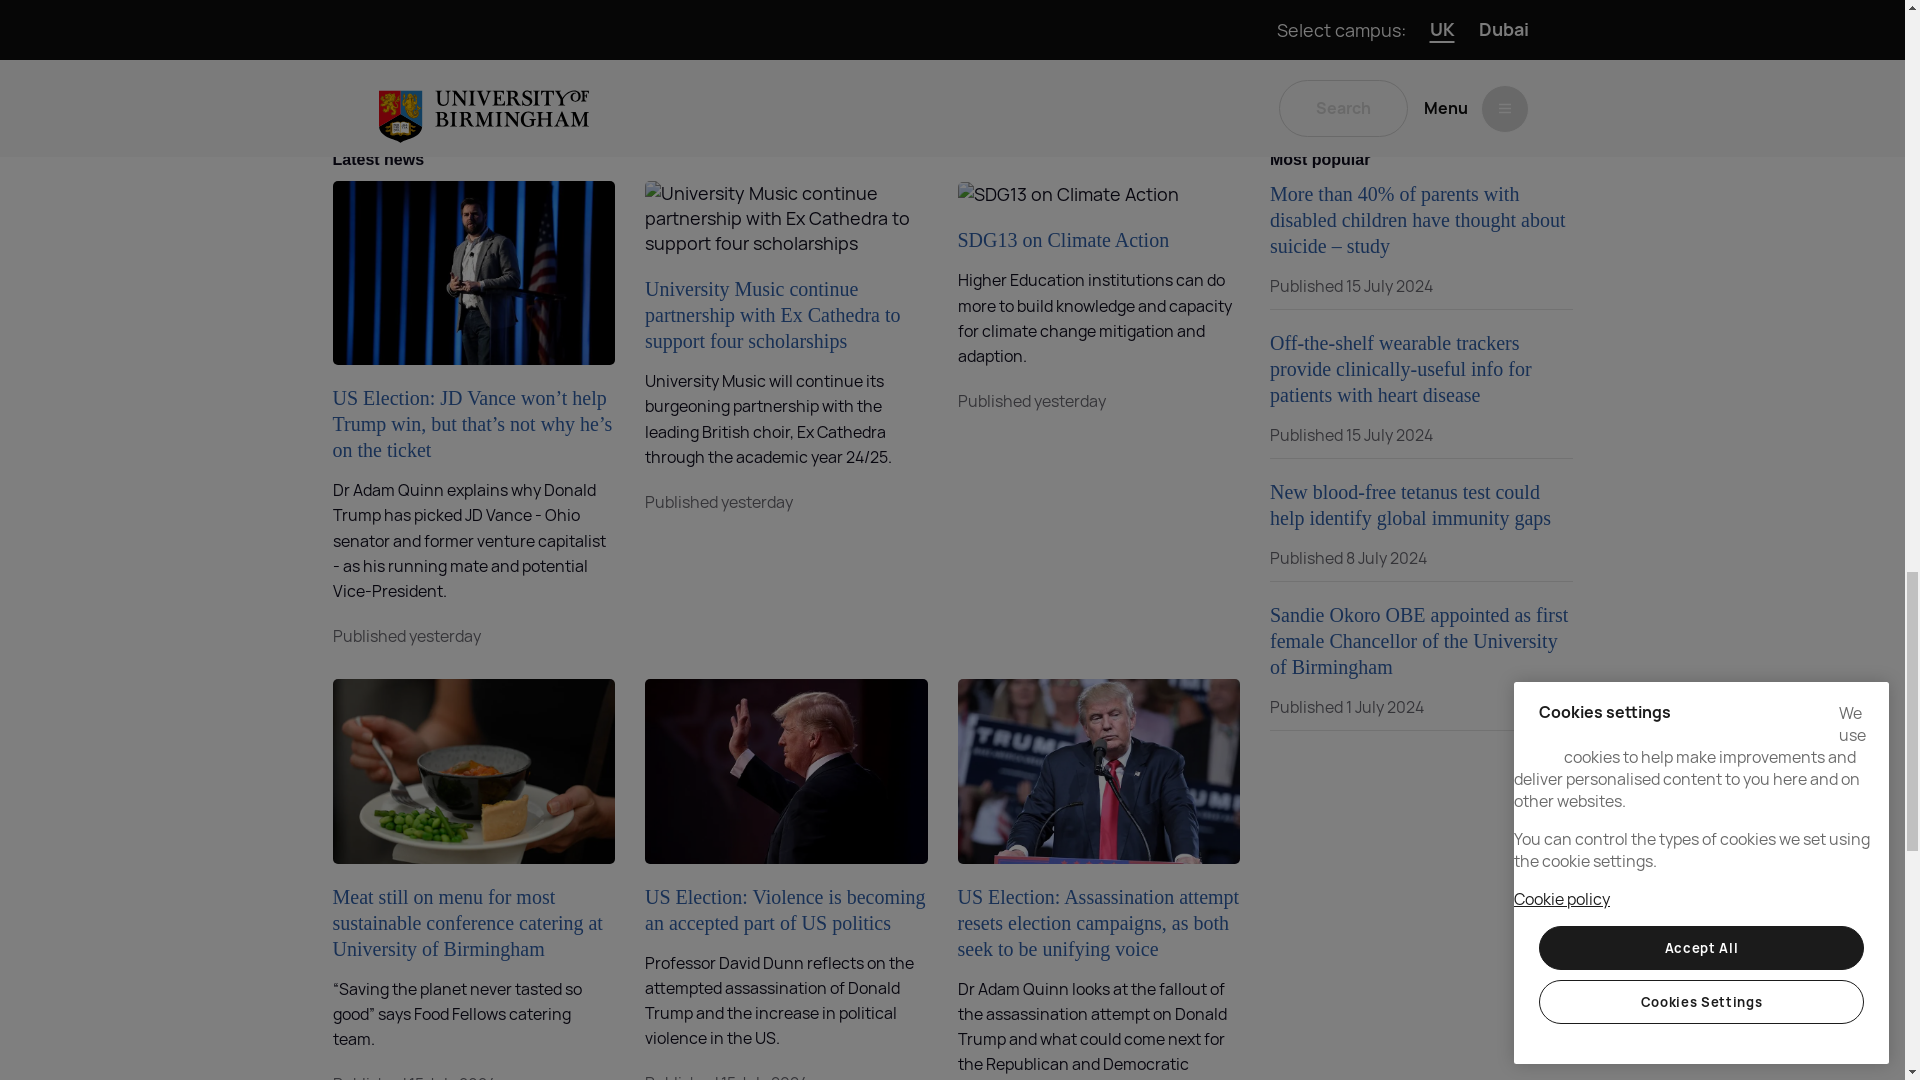  Describe the element at coordinates (725, 28) in the screenshot. I see `Maren Rohe` at that location.